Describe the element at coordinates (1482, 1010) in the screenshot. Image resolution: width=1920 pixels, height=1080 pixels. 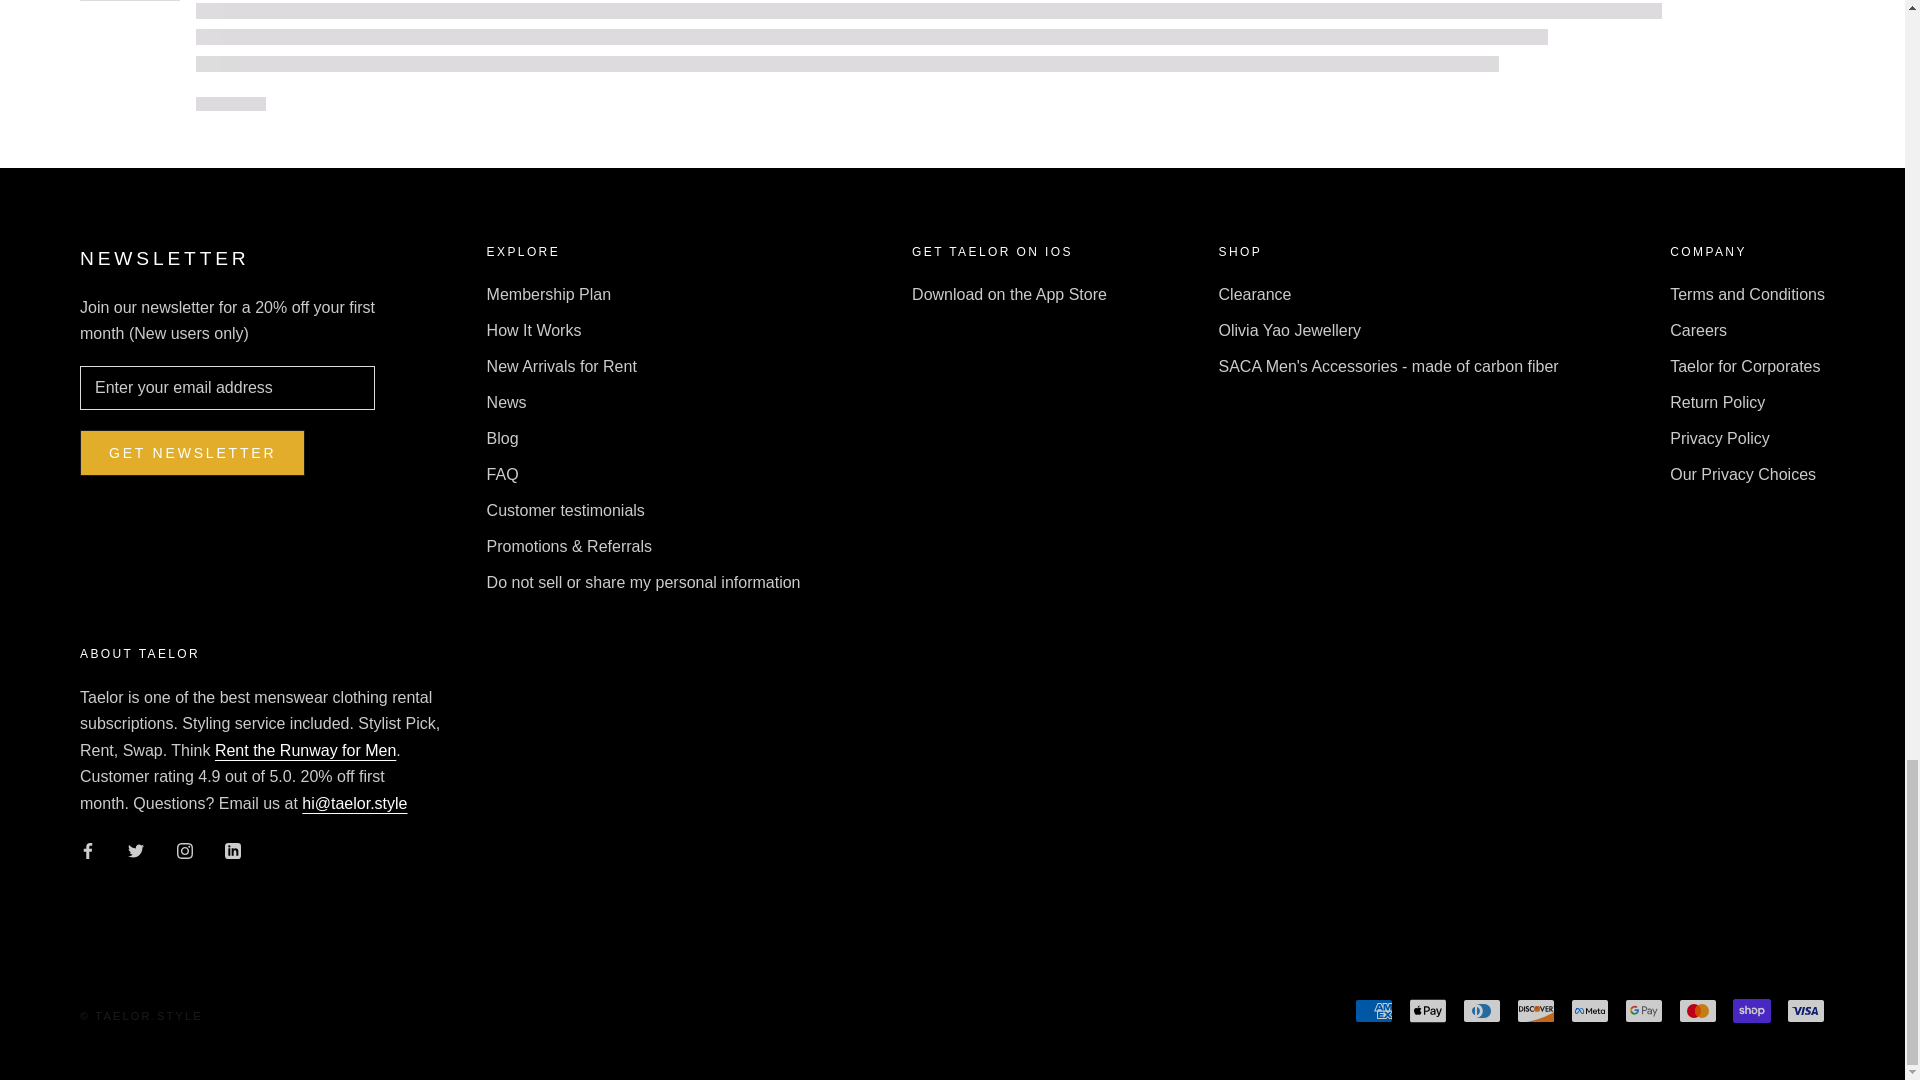
I see `Diners Club` at that location.